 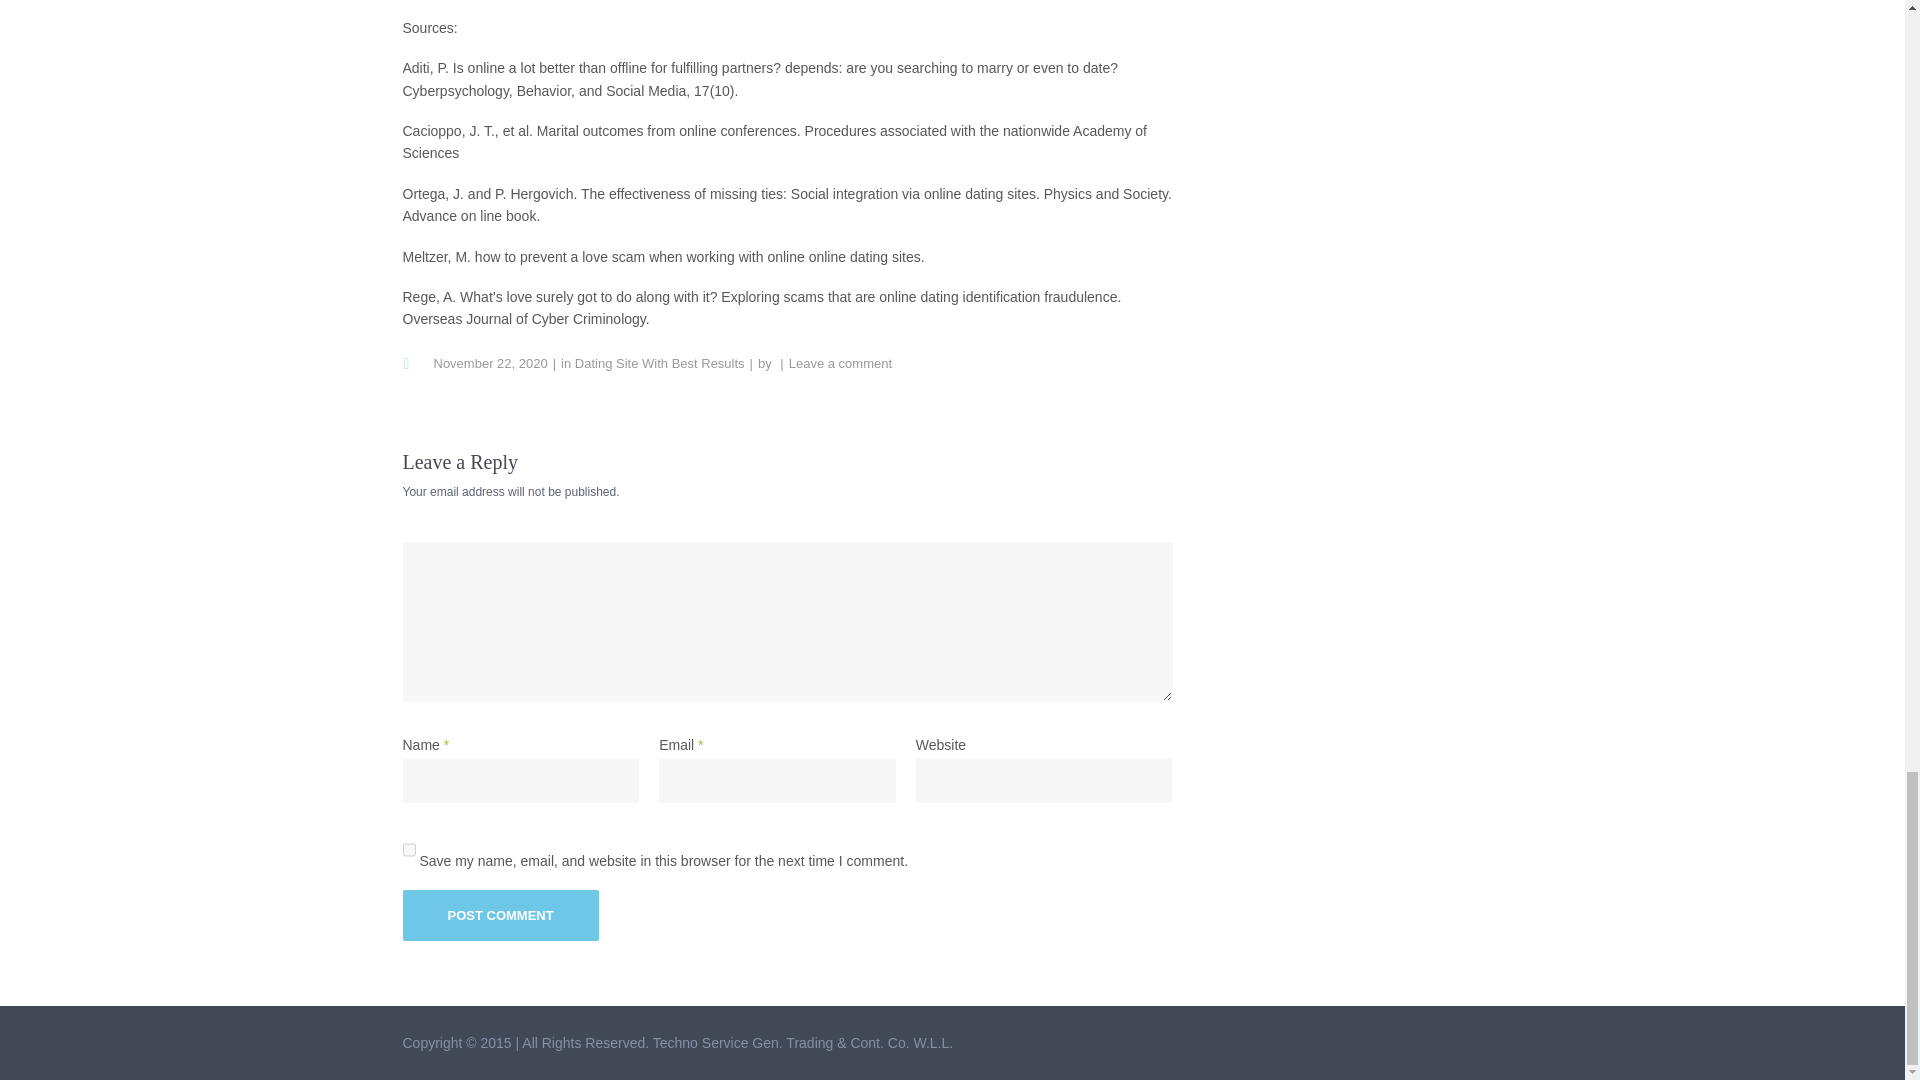 What do you see at coordinates (499, 914) in the screenshot?
I see `Post Comment` at bounding box center [499, 914].